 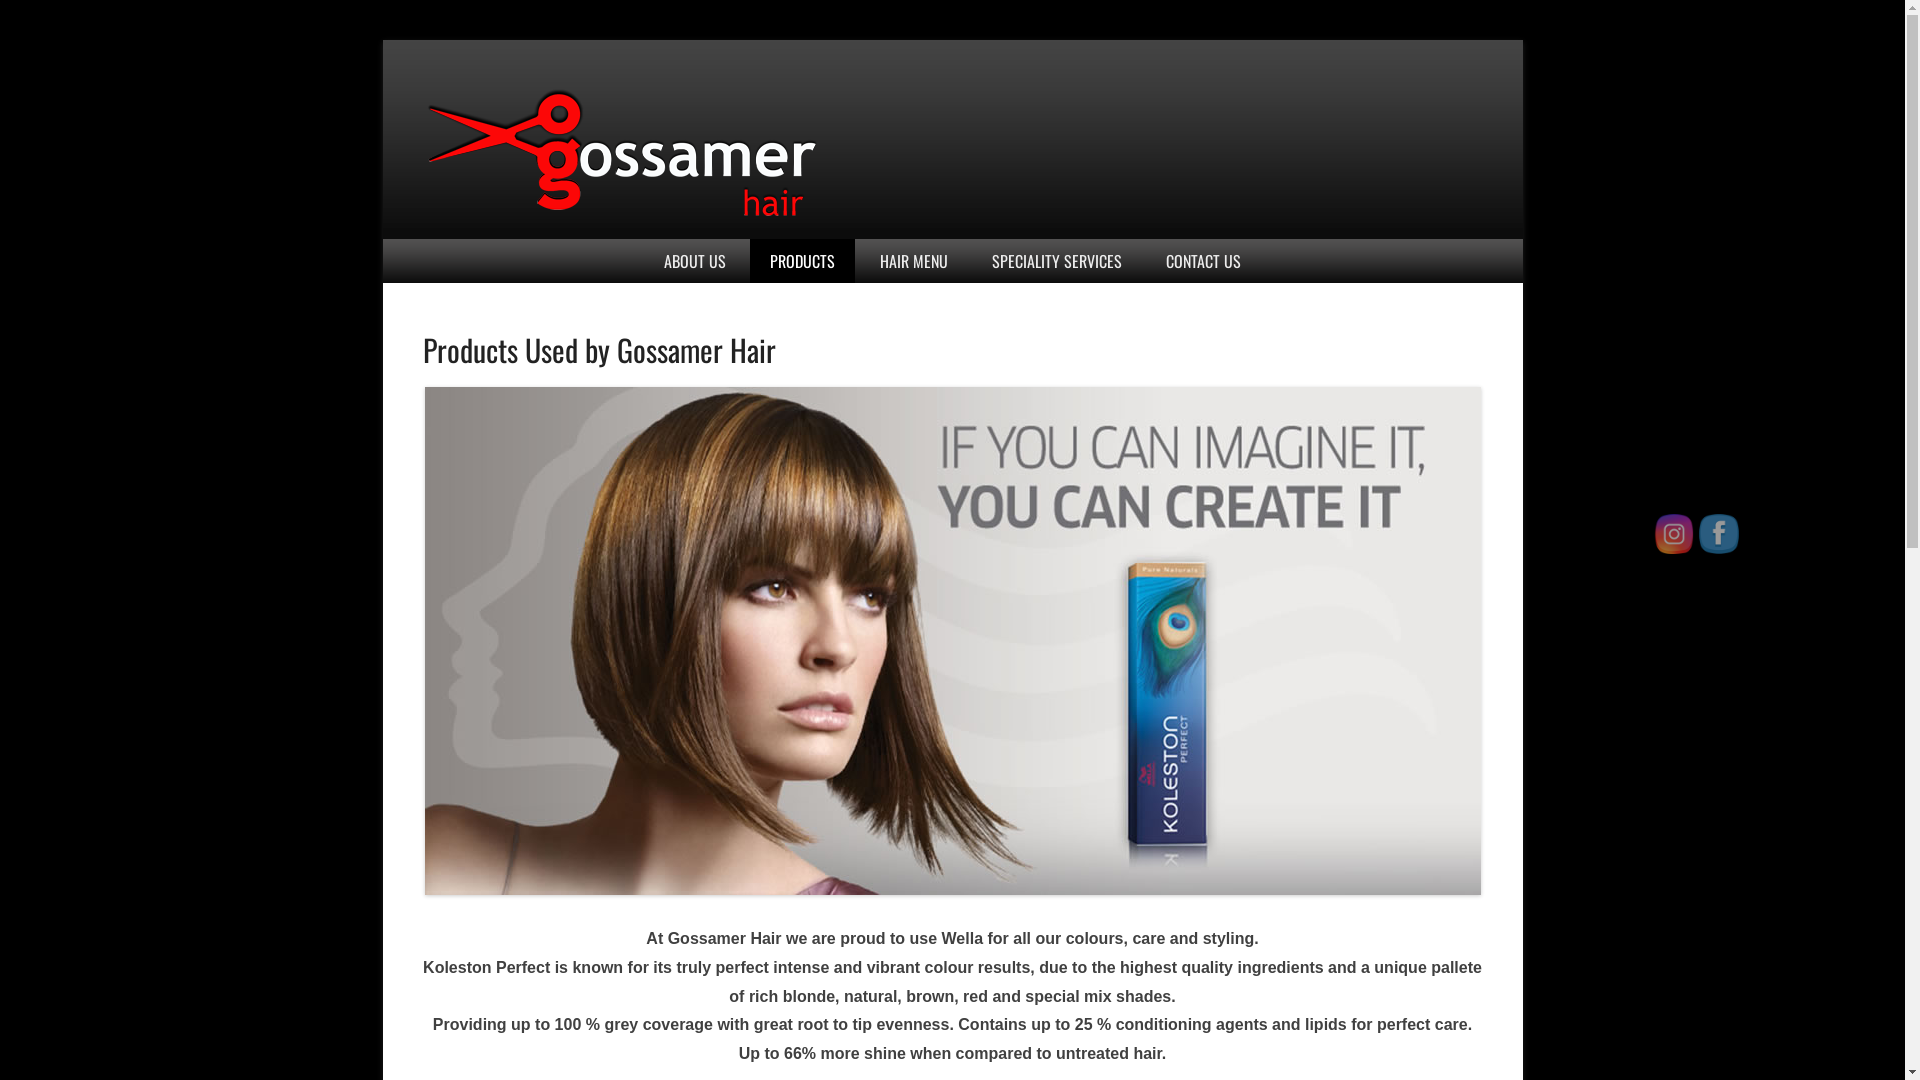 I want to click on HAIR MENU, so click(x=914, y=261).